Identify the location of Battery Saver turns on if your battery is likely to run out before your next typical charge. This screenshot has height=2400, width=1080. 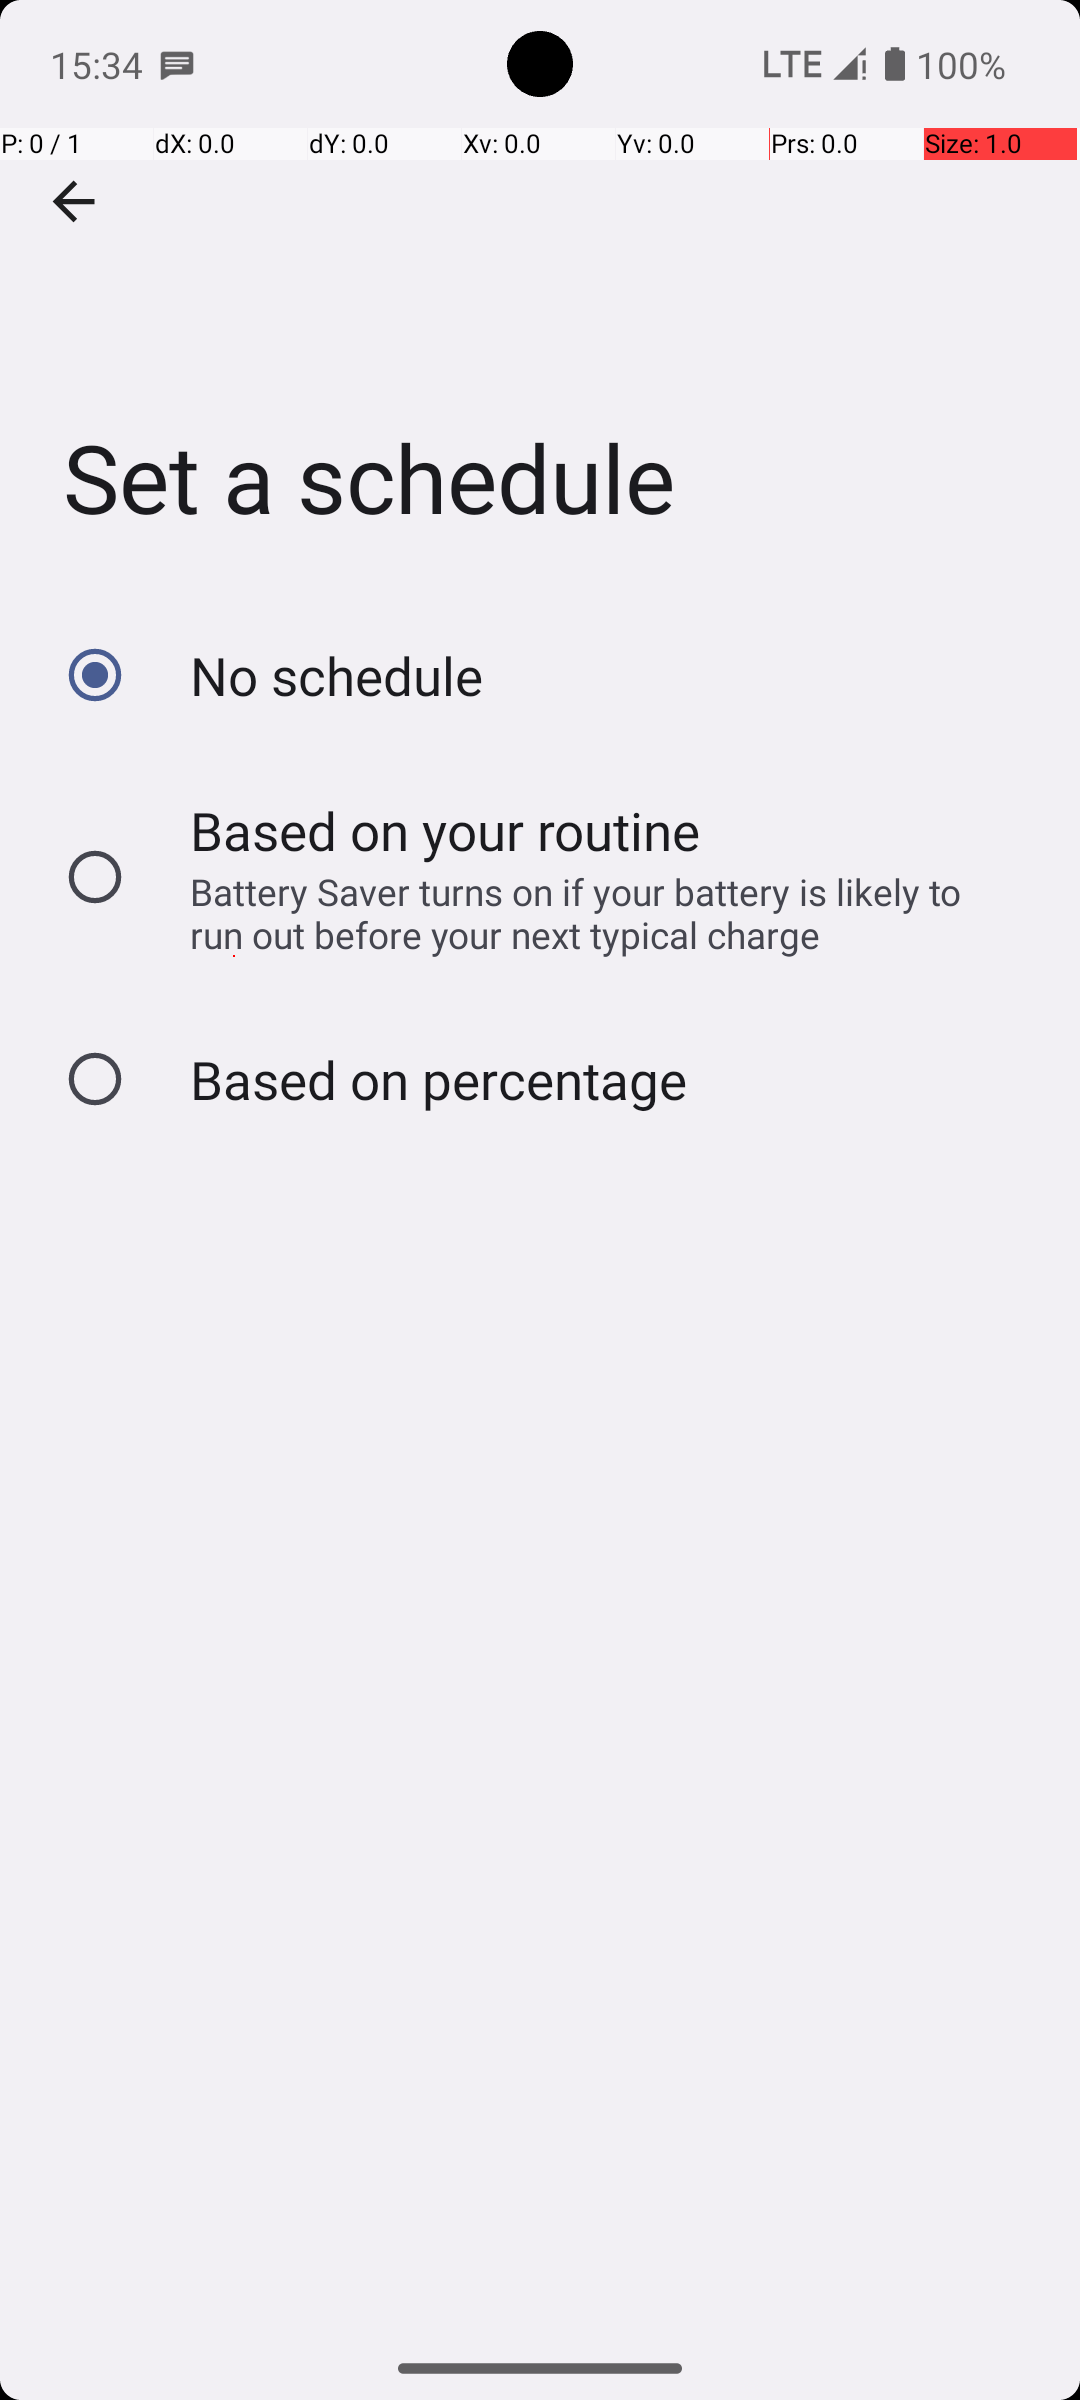
(593, 913).